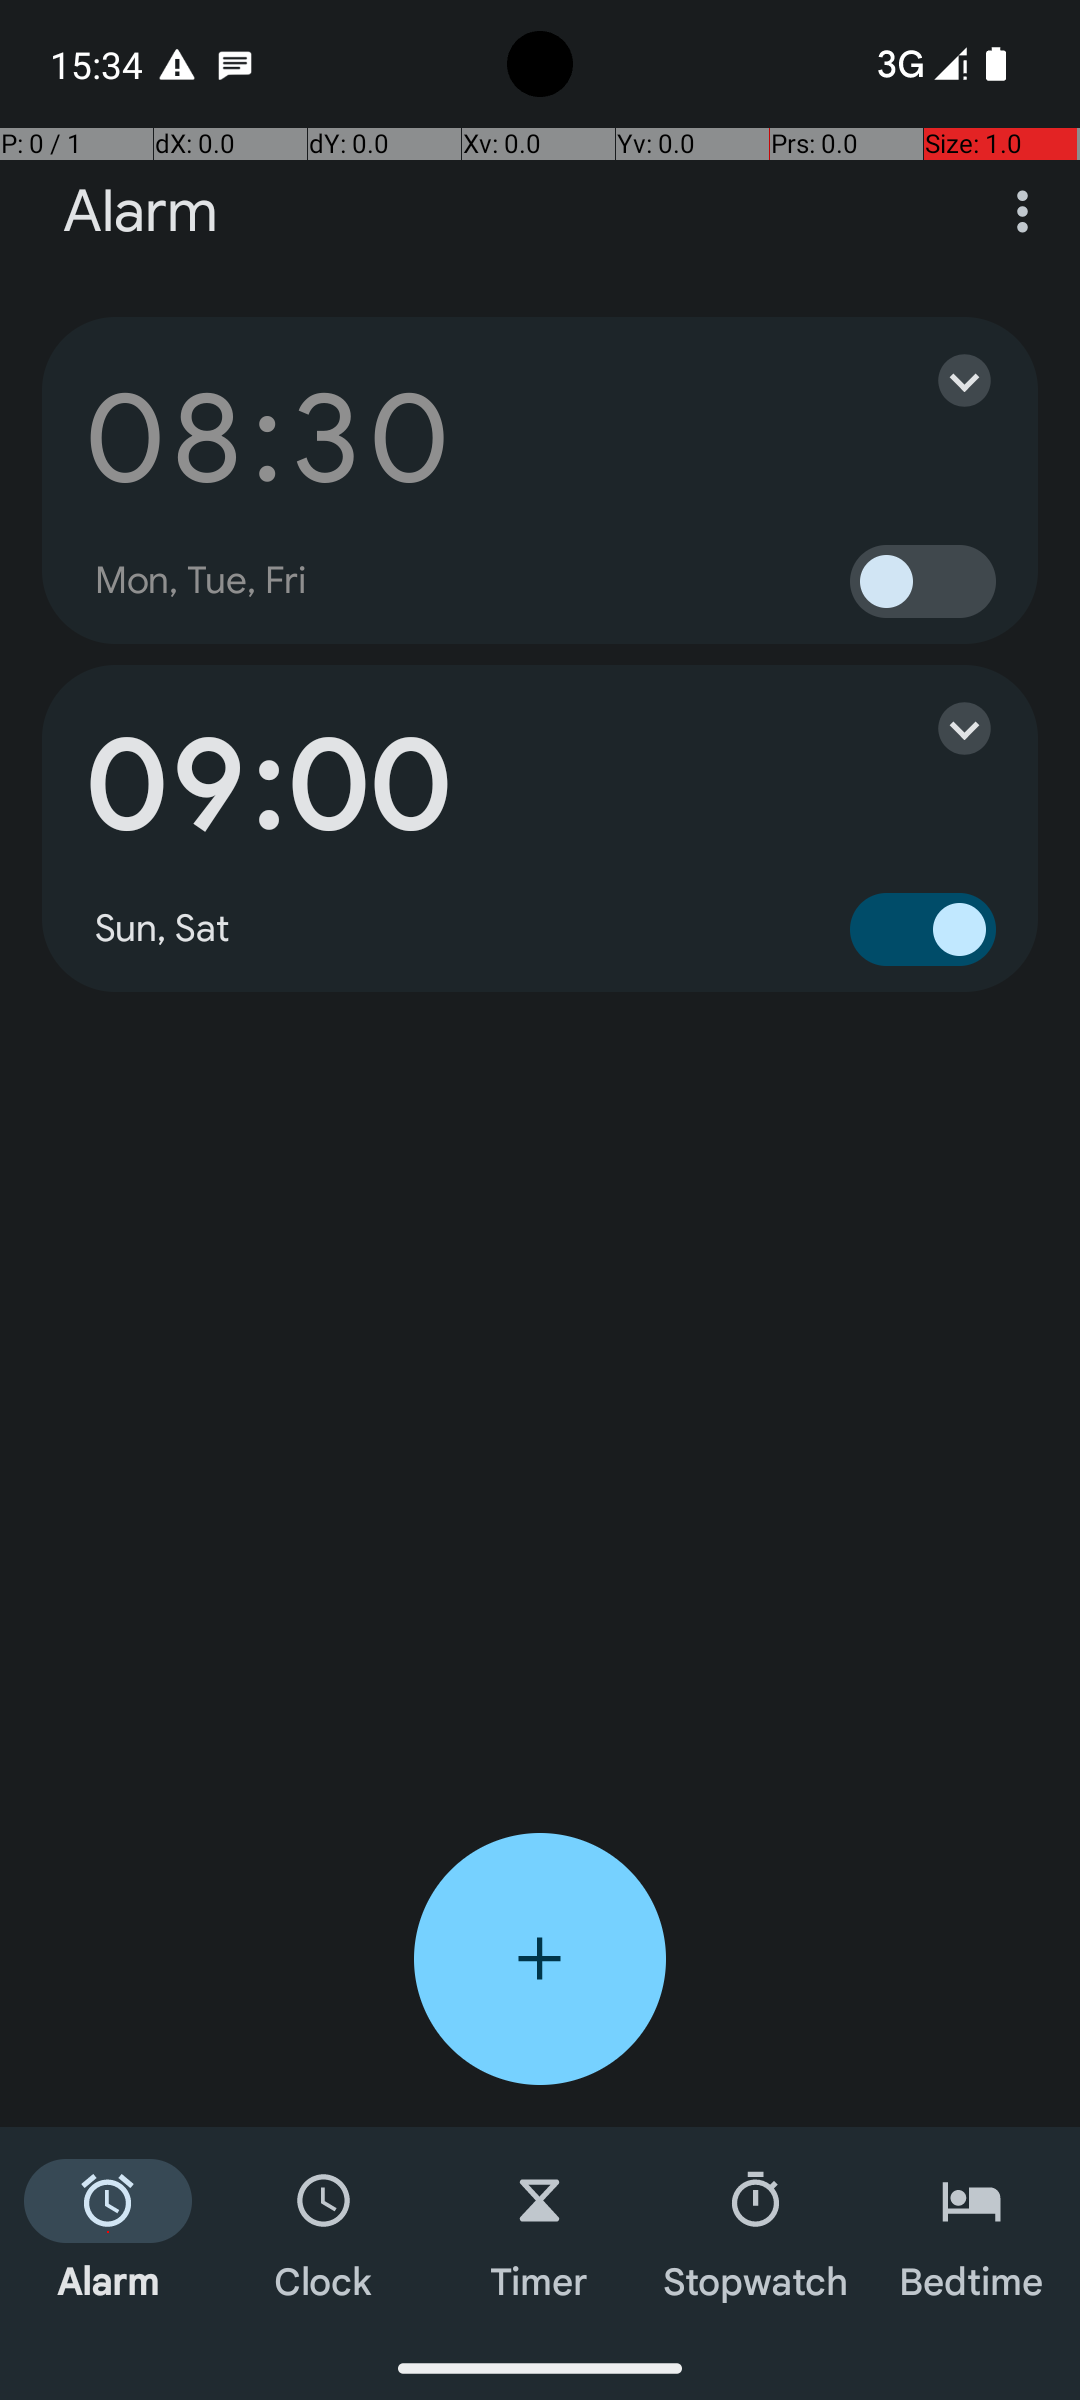  Describe the element at coordinates (163, 929) in the screenshot. I see `Sun, Sat` at that location.